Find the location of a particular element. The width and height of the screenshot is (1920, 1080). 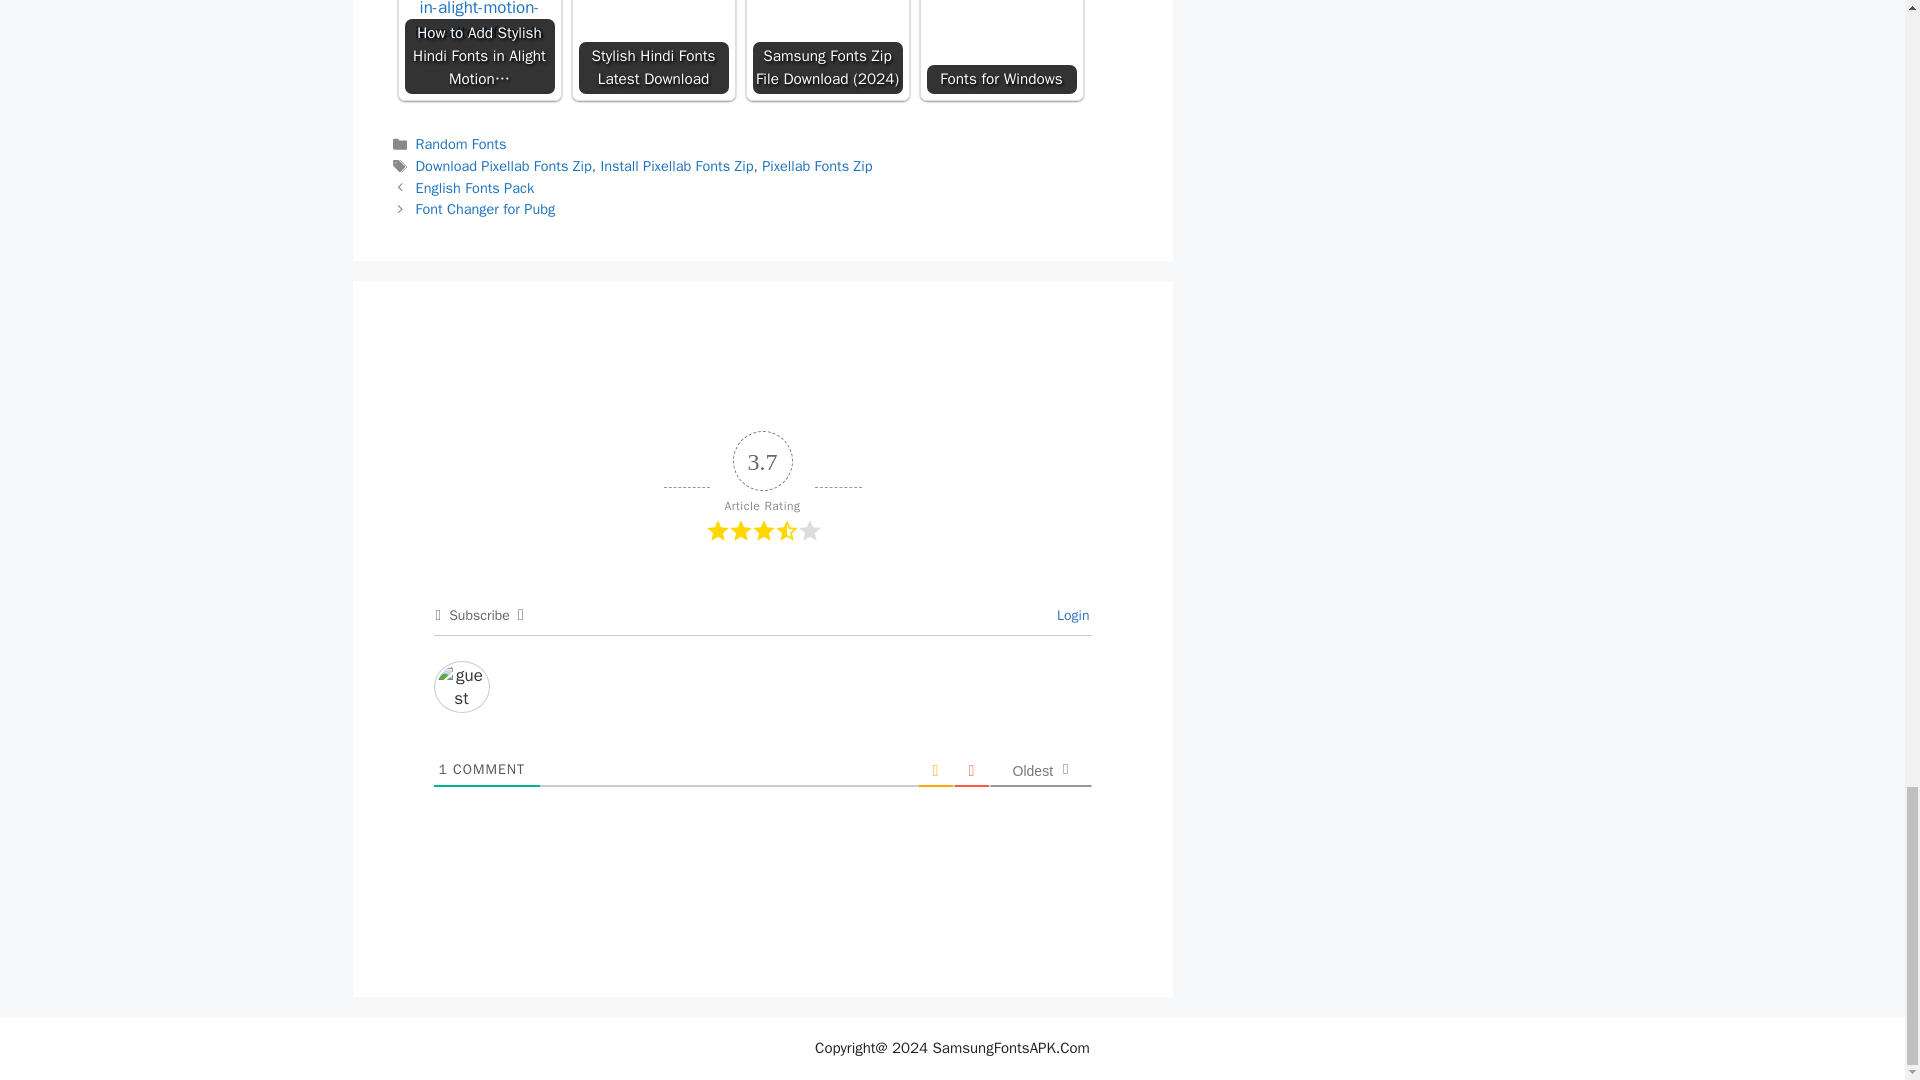

Fonts for Windows is located at coordinates (1000, 46).